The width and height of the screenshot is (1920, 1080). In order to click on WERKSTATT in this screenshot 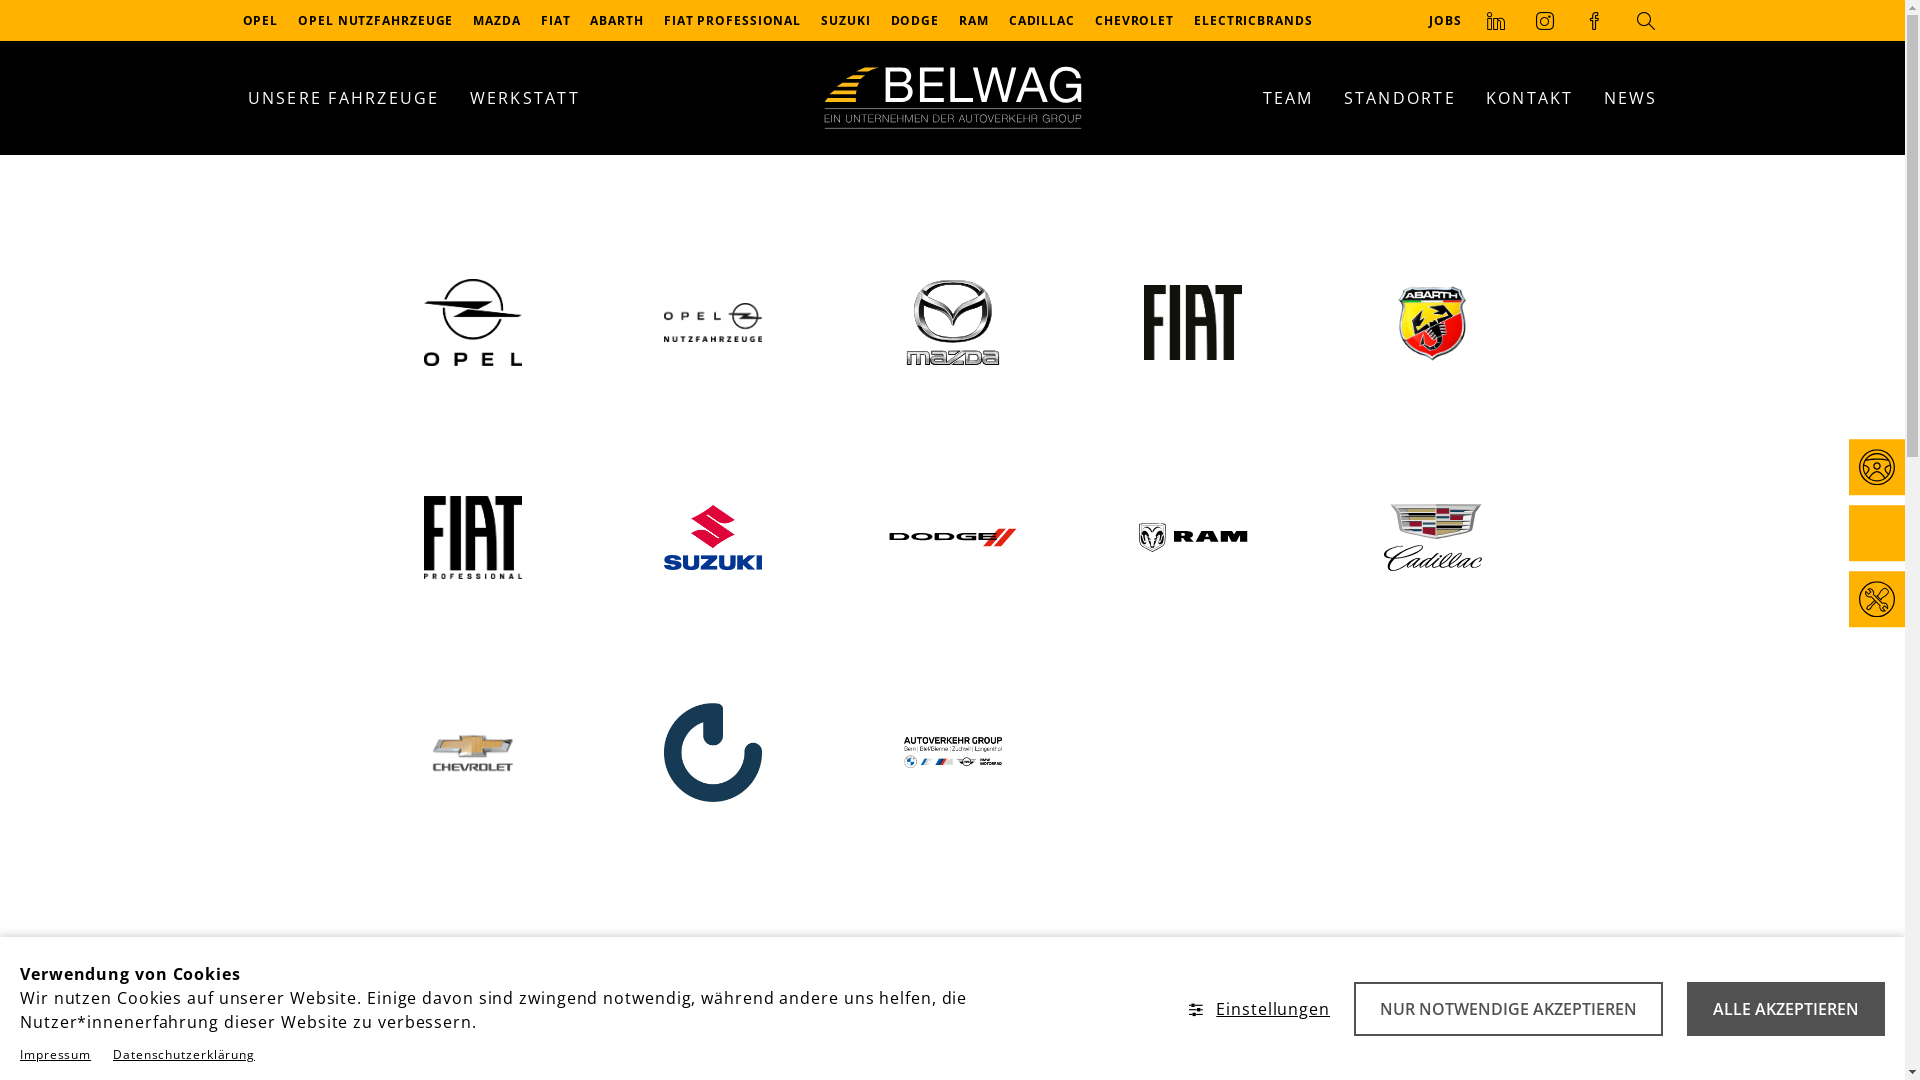, I will do `click(524, 98)`.